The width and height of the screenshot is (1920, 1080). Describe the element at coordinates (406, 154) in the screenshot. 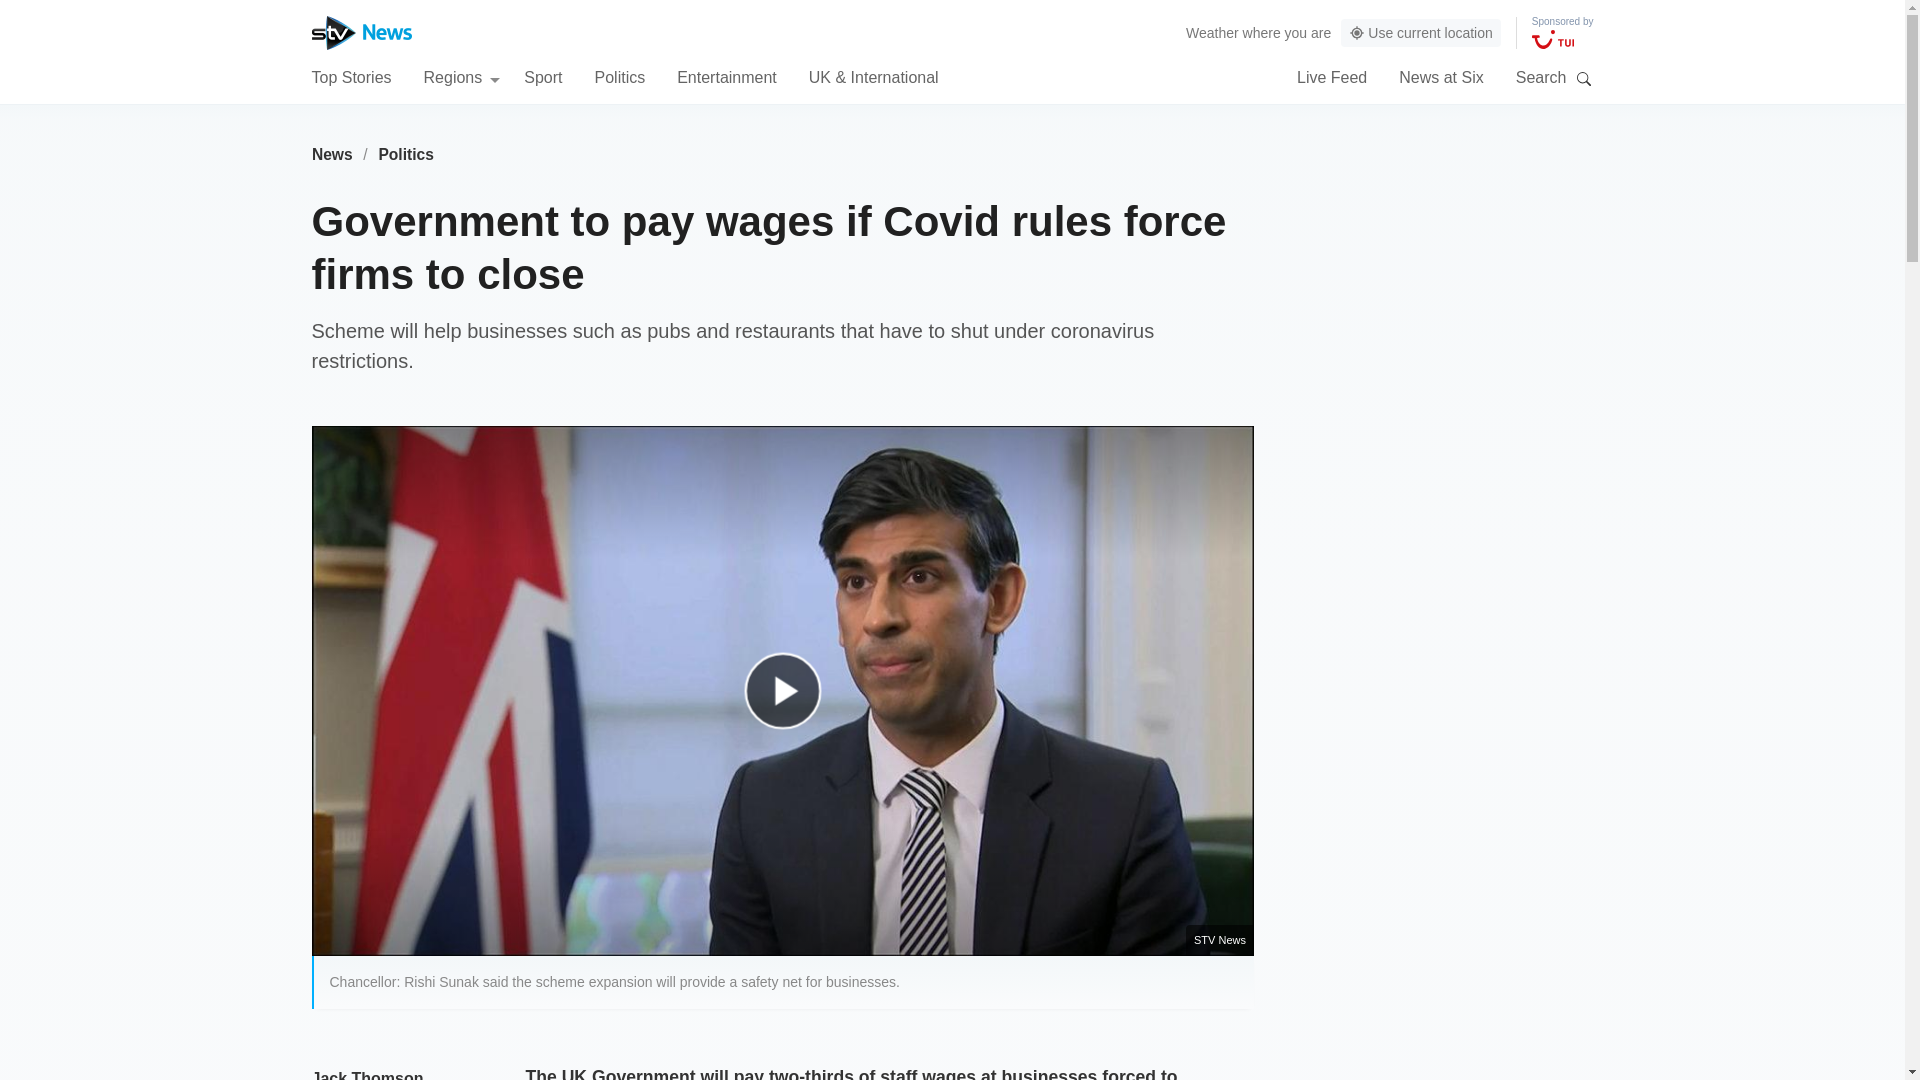

I see `Politics` at that location.